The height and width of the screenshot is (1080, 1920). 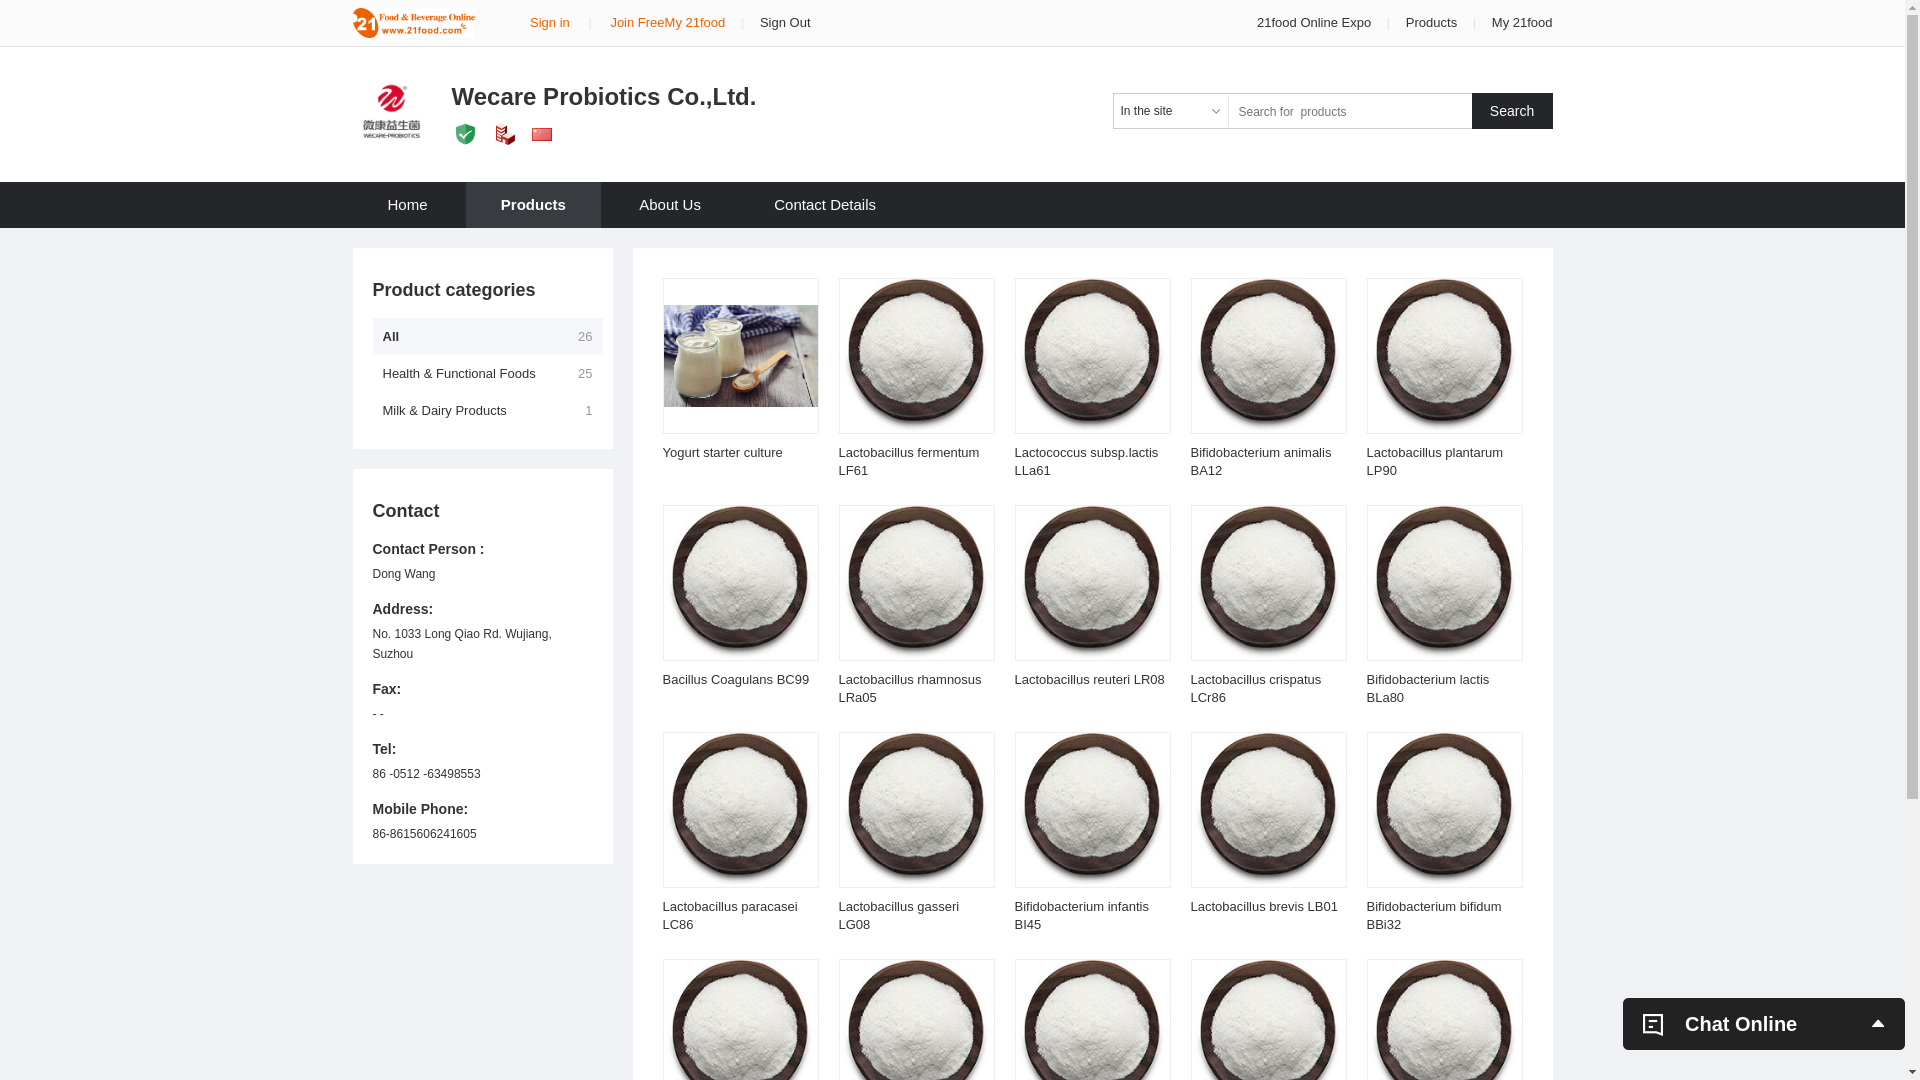 What do you see at coordinates (534, 205) in the screenshot?
I see `Products` at bounding box center [534, 205].